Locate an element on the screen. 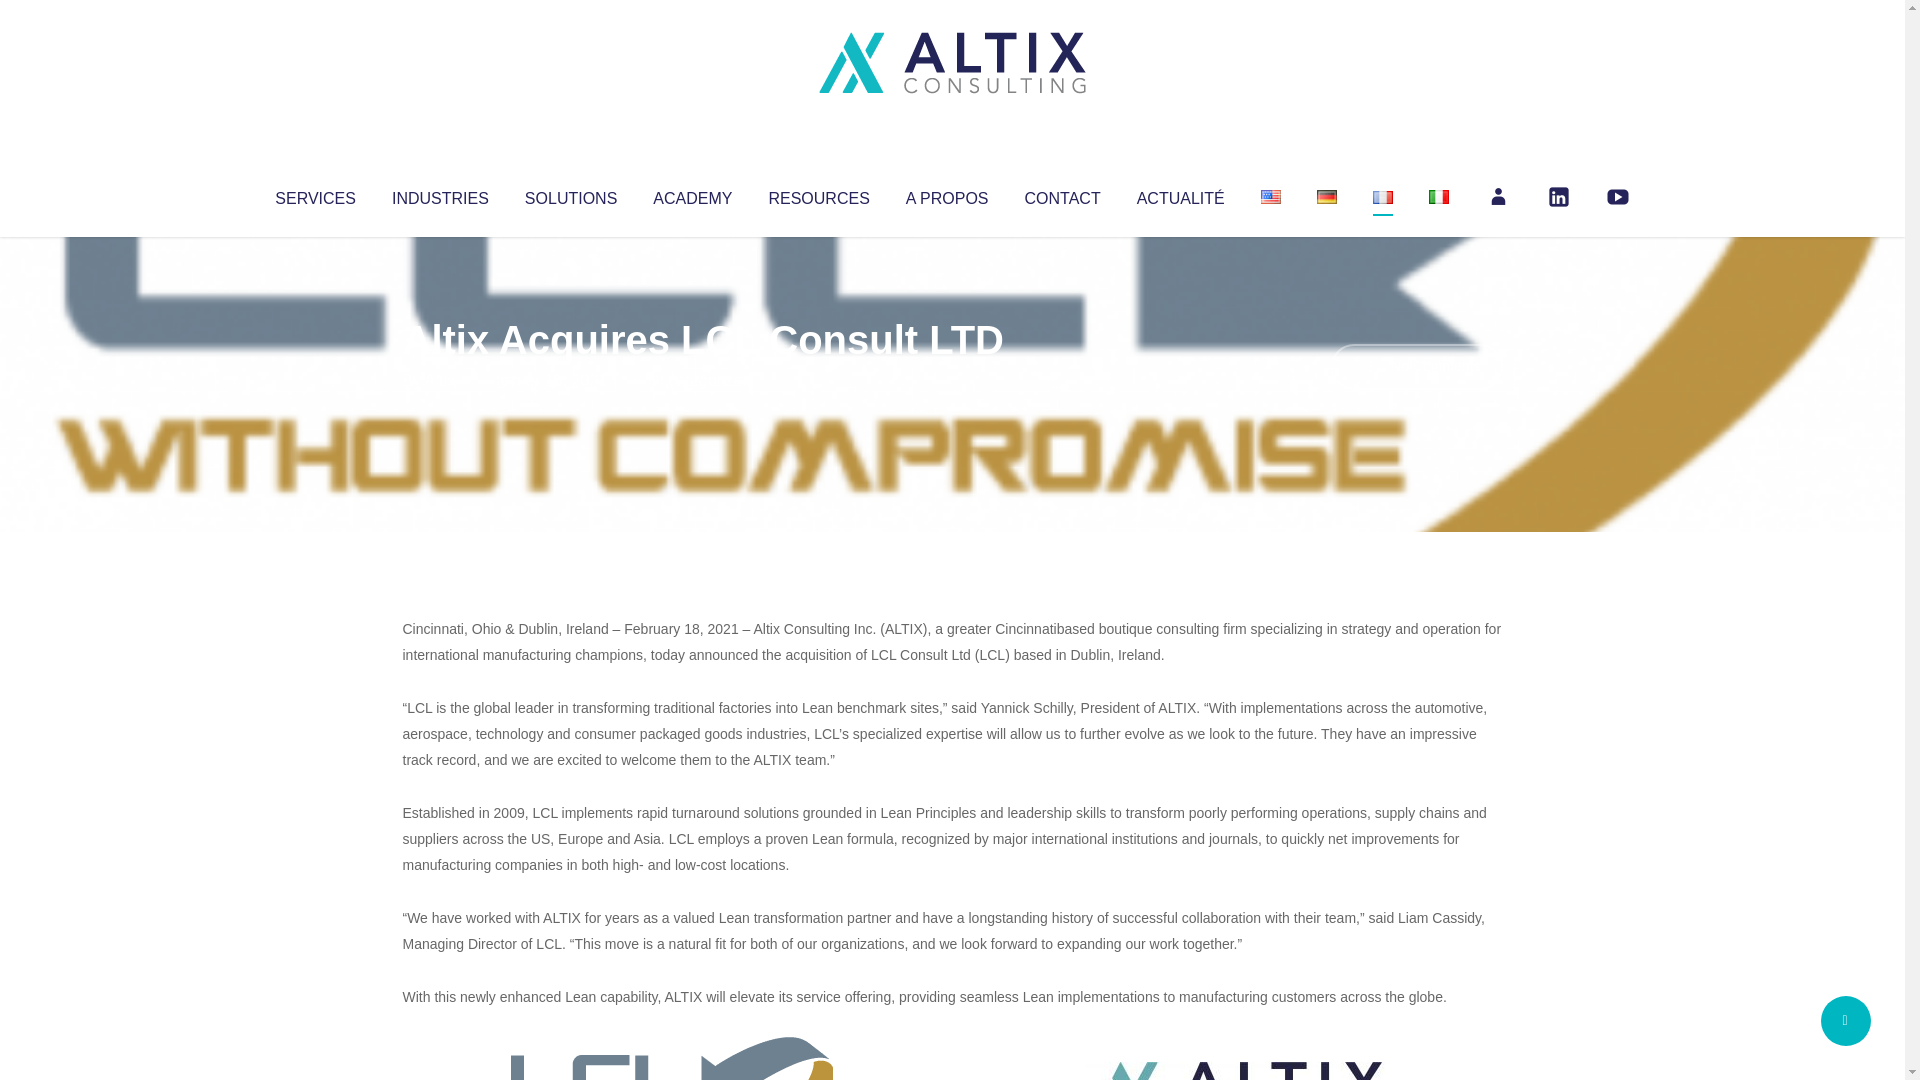 The image size is (1920, 1080). RESOURCES is located at coordinates (818, 194).